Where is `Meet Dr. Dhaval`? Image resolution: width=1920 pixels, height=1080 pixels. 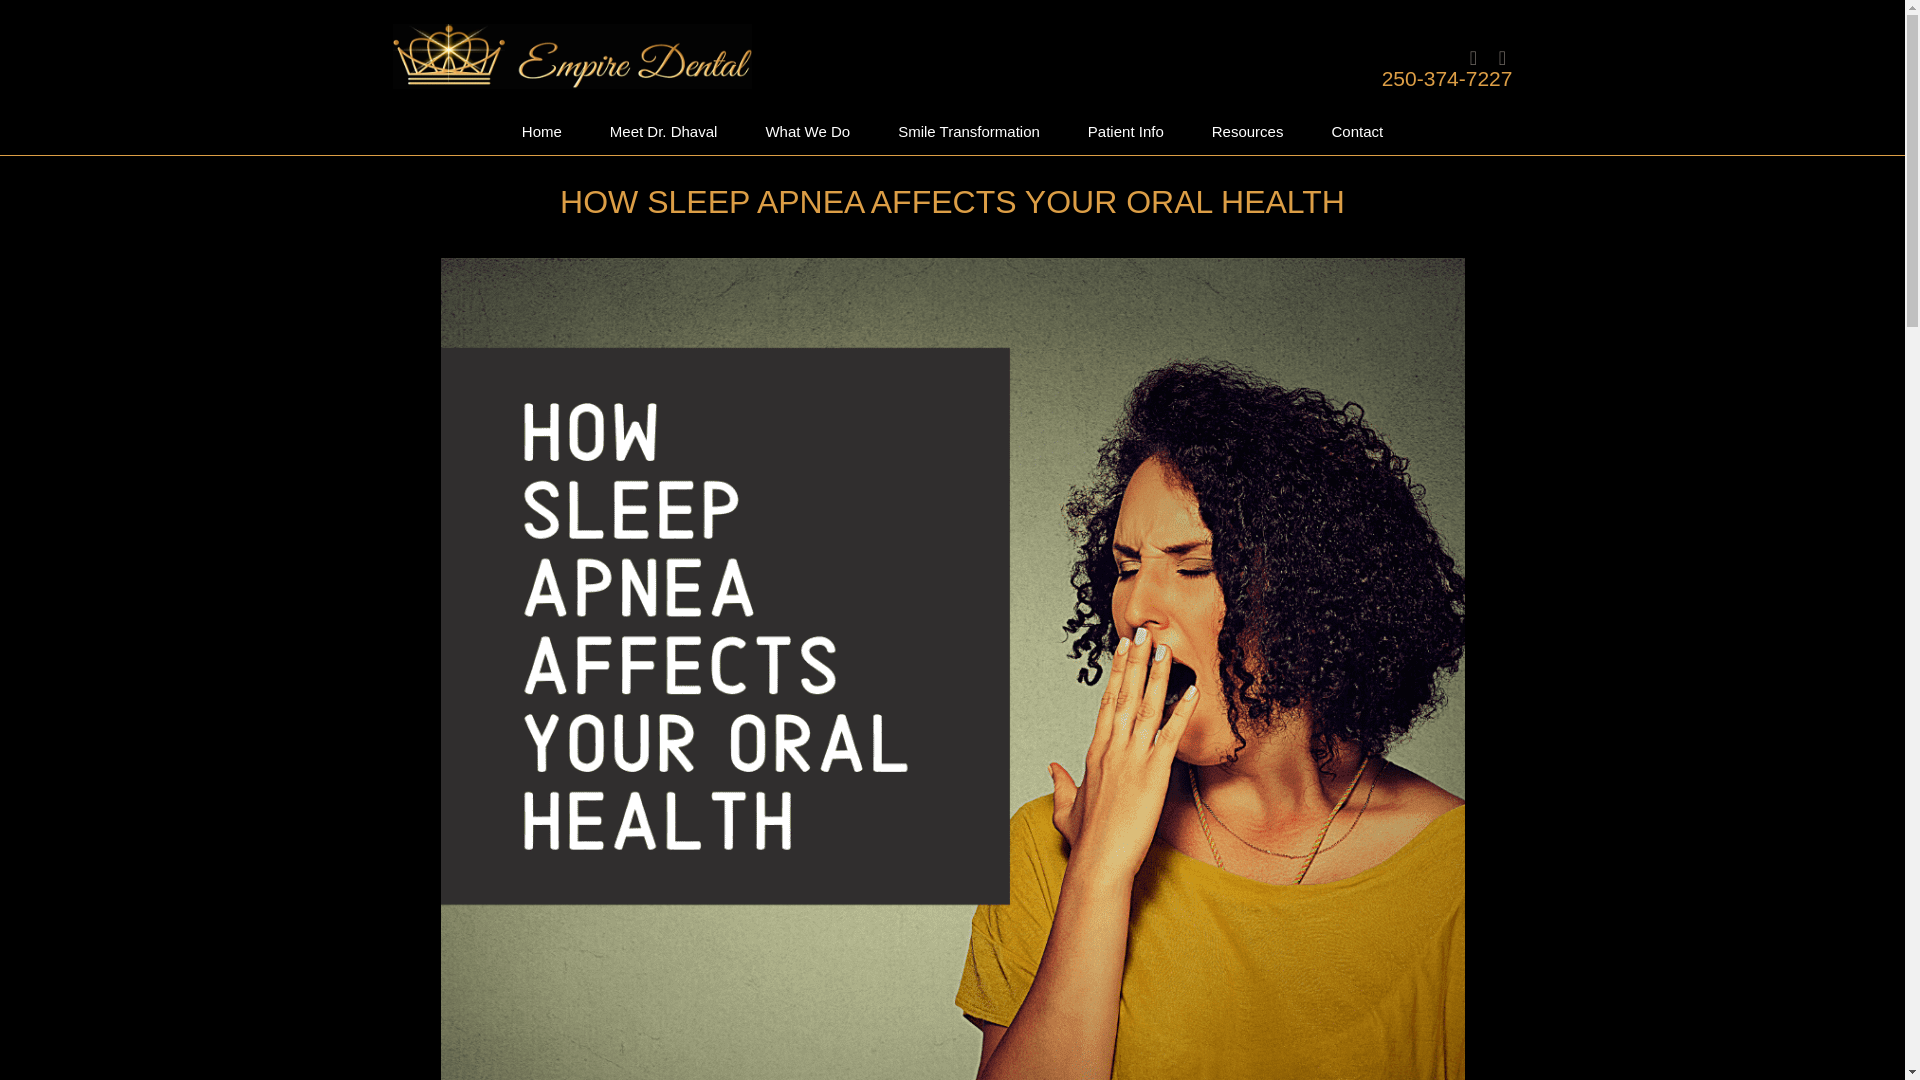 Meet Dr. Dhaval is located at coordinates (663, 132).